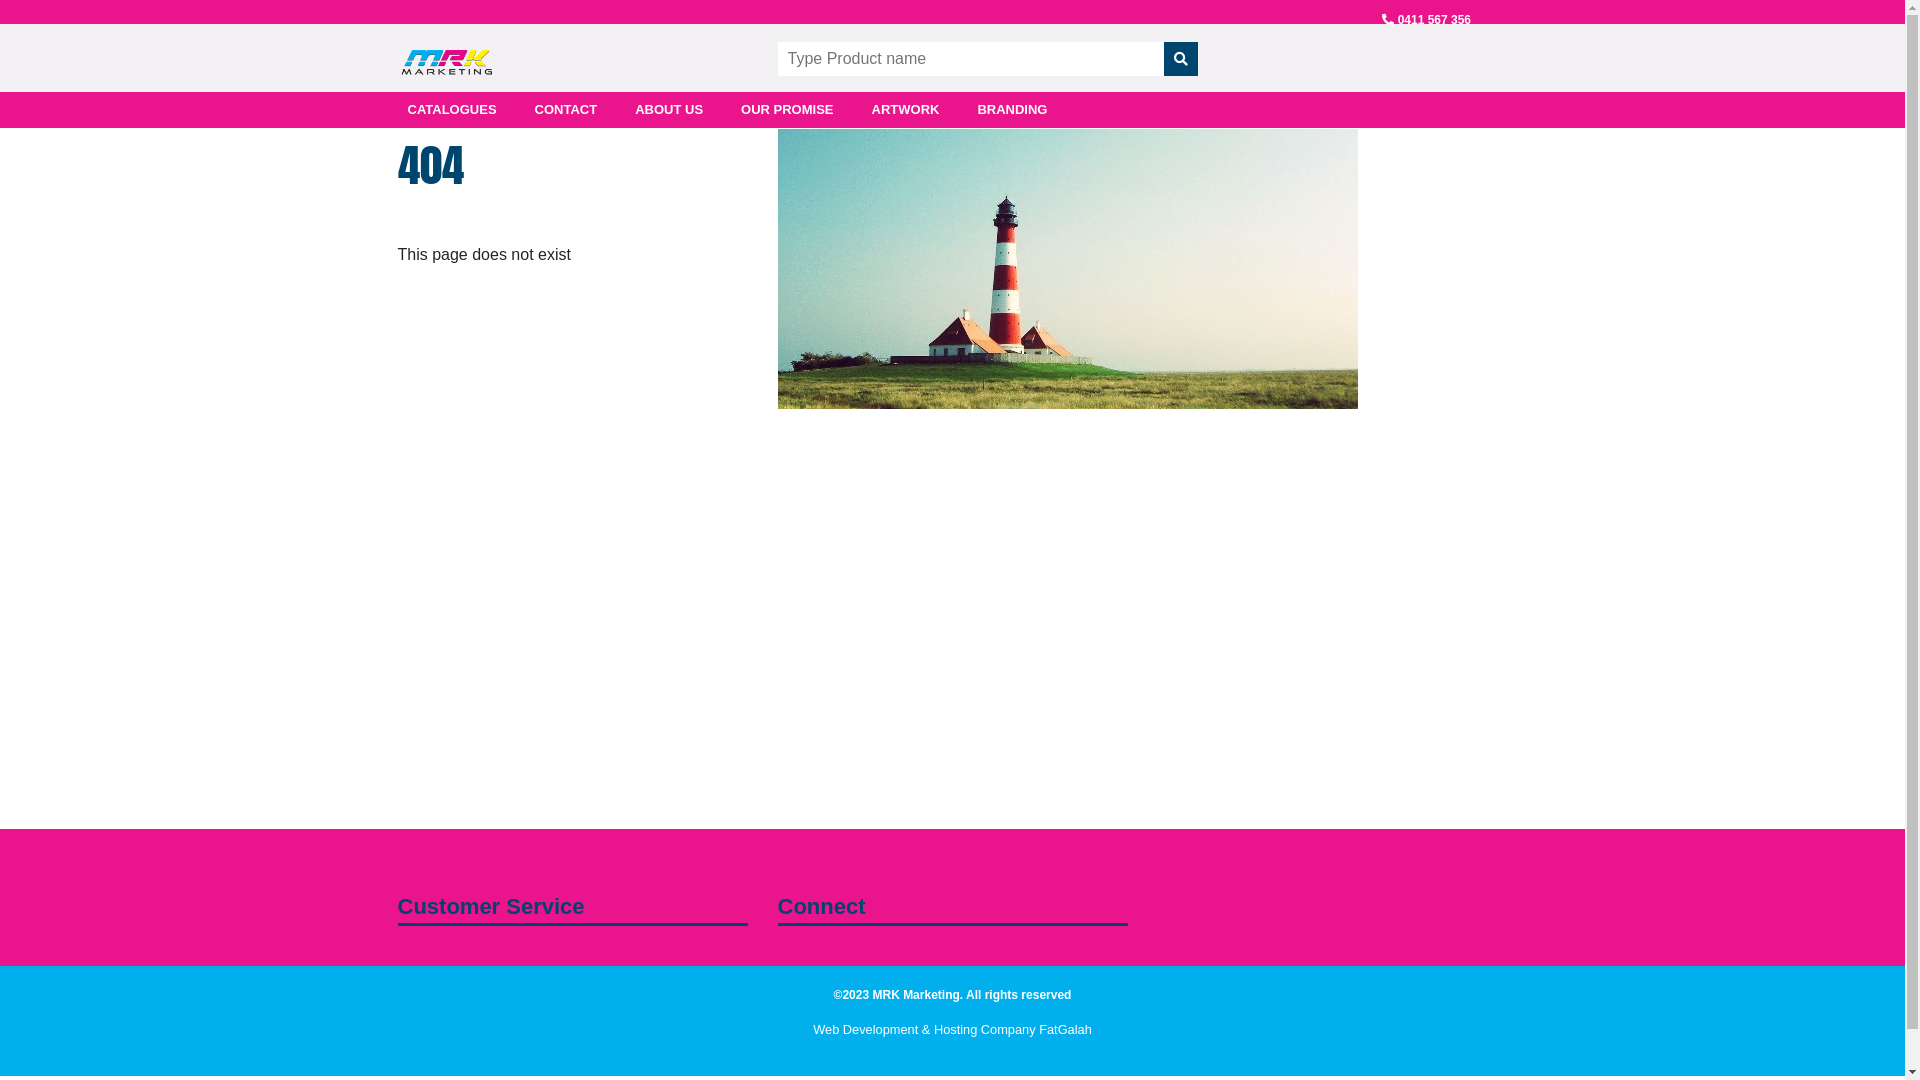 The image size is (1920, 1080). Describe the element at coordinates (1434, 20) in the screenshot. I see `0411 567 356` at that location.